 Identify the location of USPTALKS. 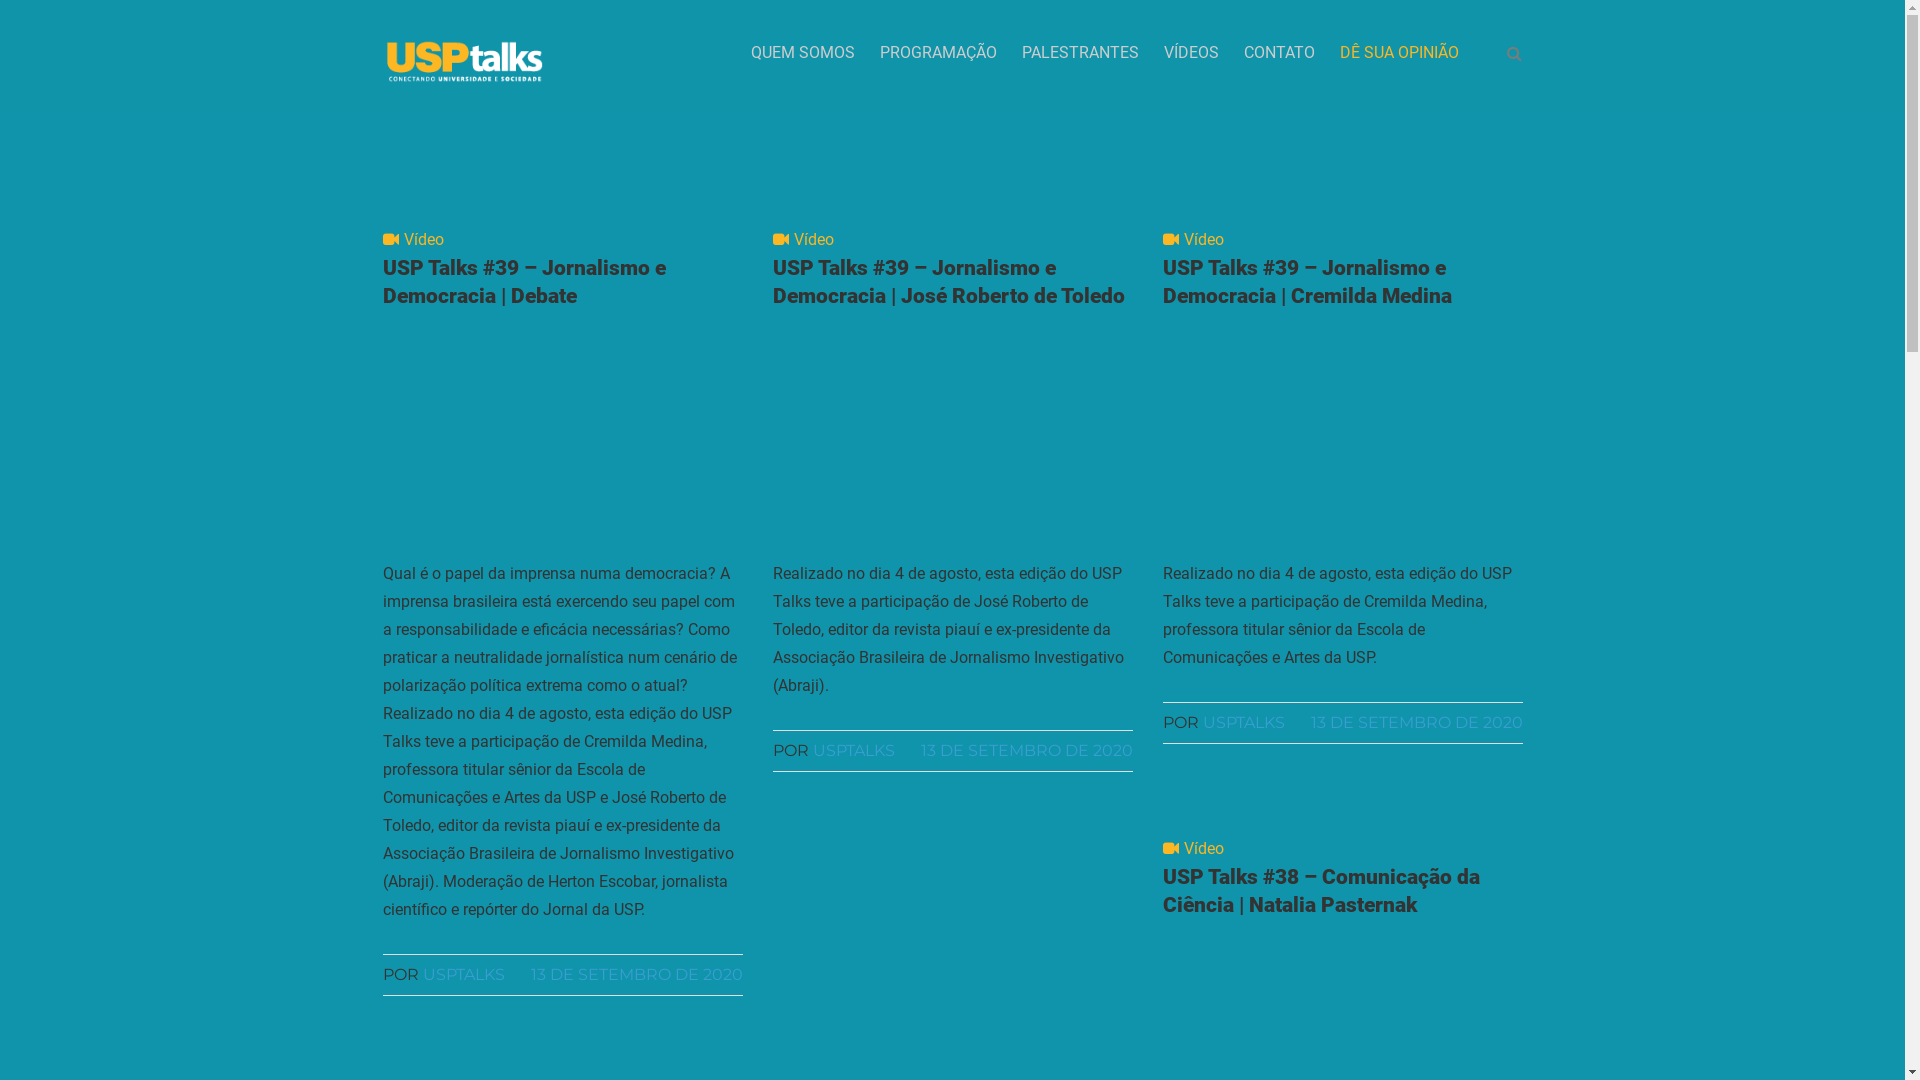
(463, 974).